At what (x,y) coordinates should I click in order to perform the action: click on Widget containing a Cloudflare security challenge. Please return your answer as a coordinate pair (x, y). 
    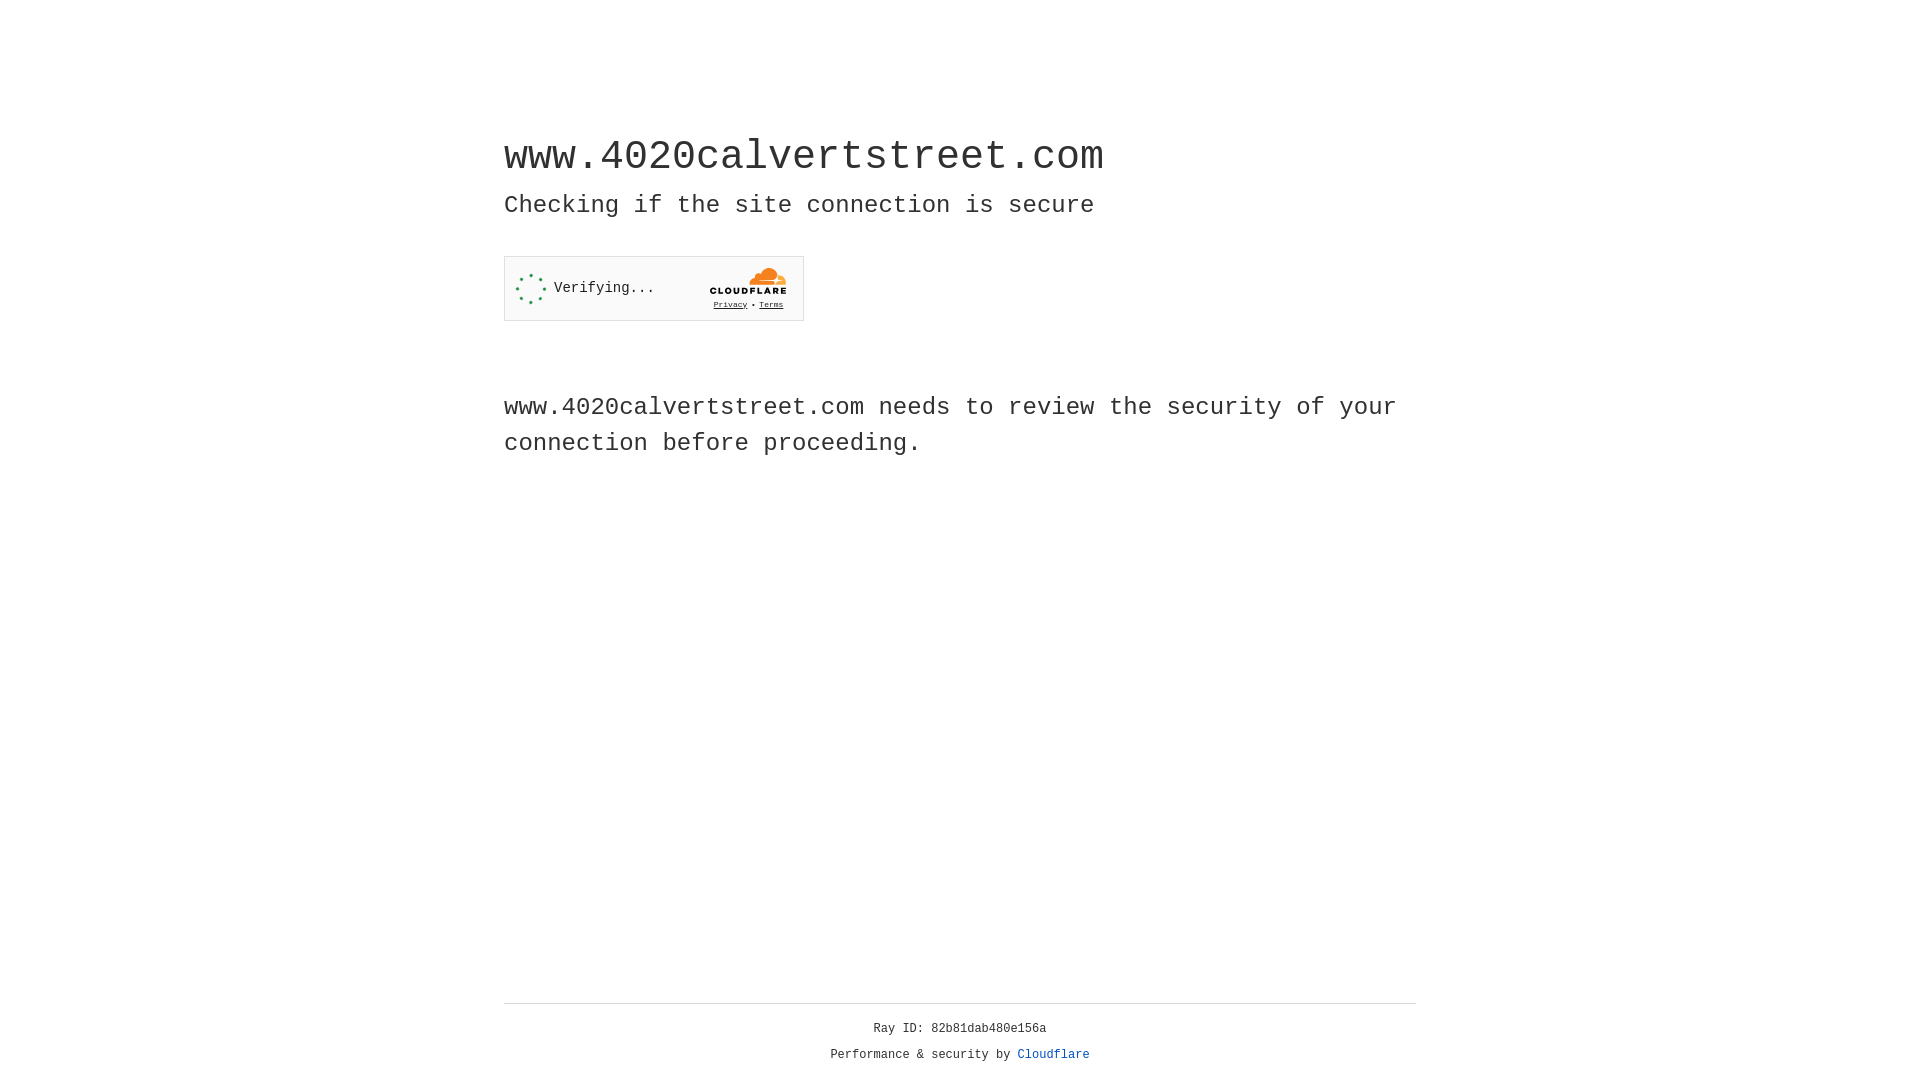
    Looking at the image, I should click on (654, 288).